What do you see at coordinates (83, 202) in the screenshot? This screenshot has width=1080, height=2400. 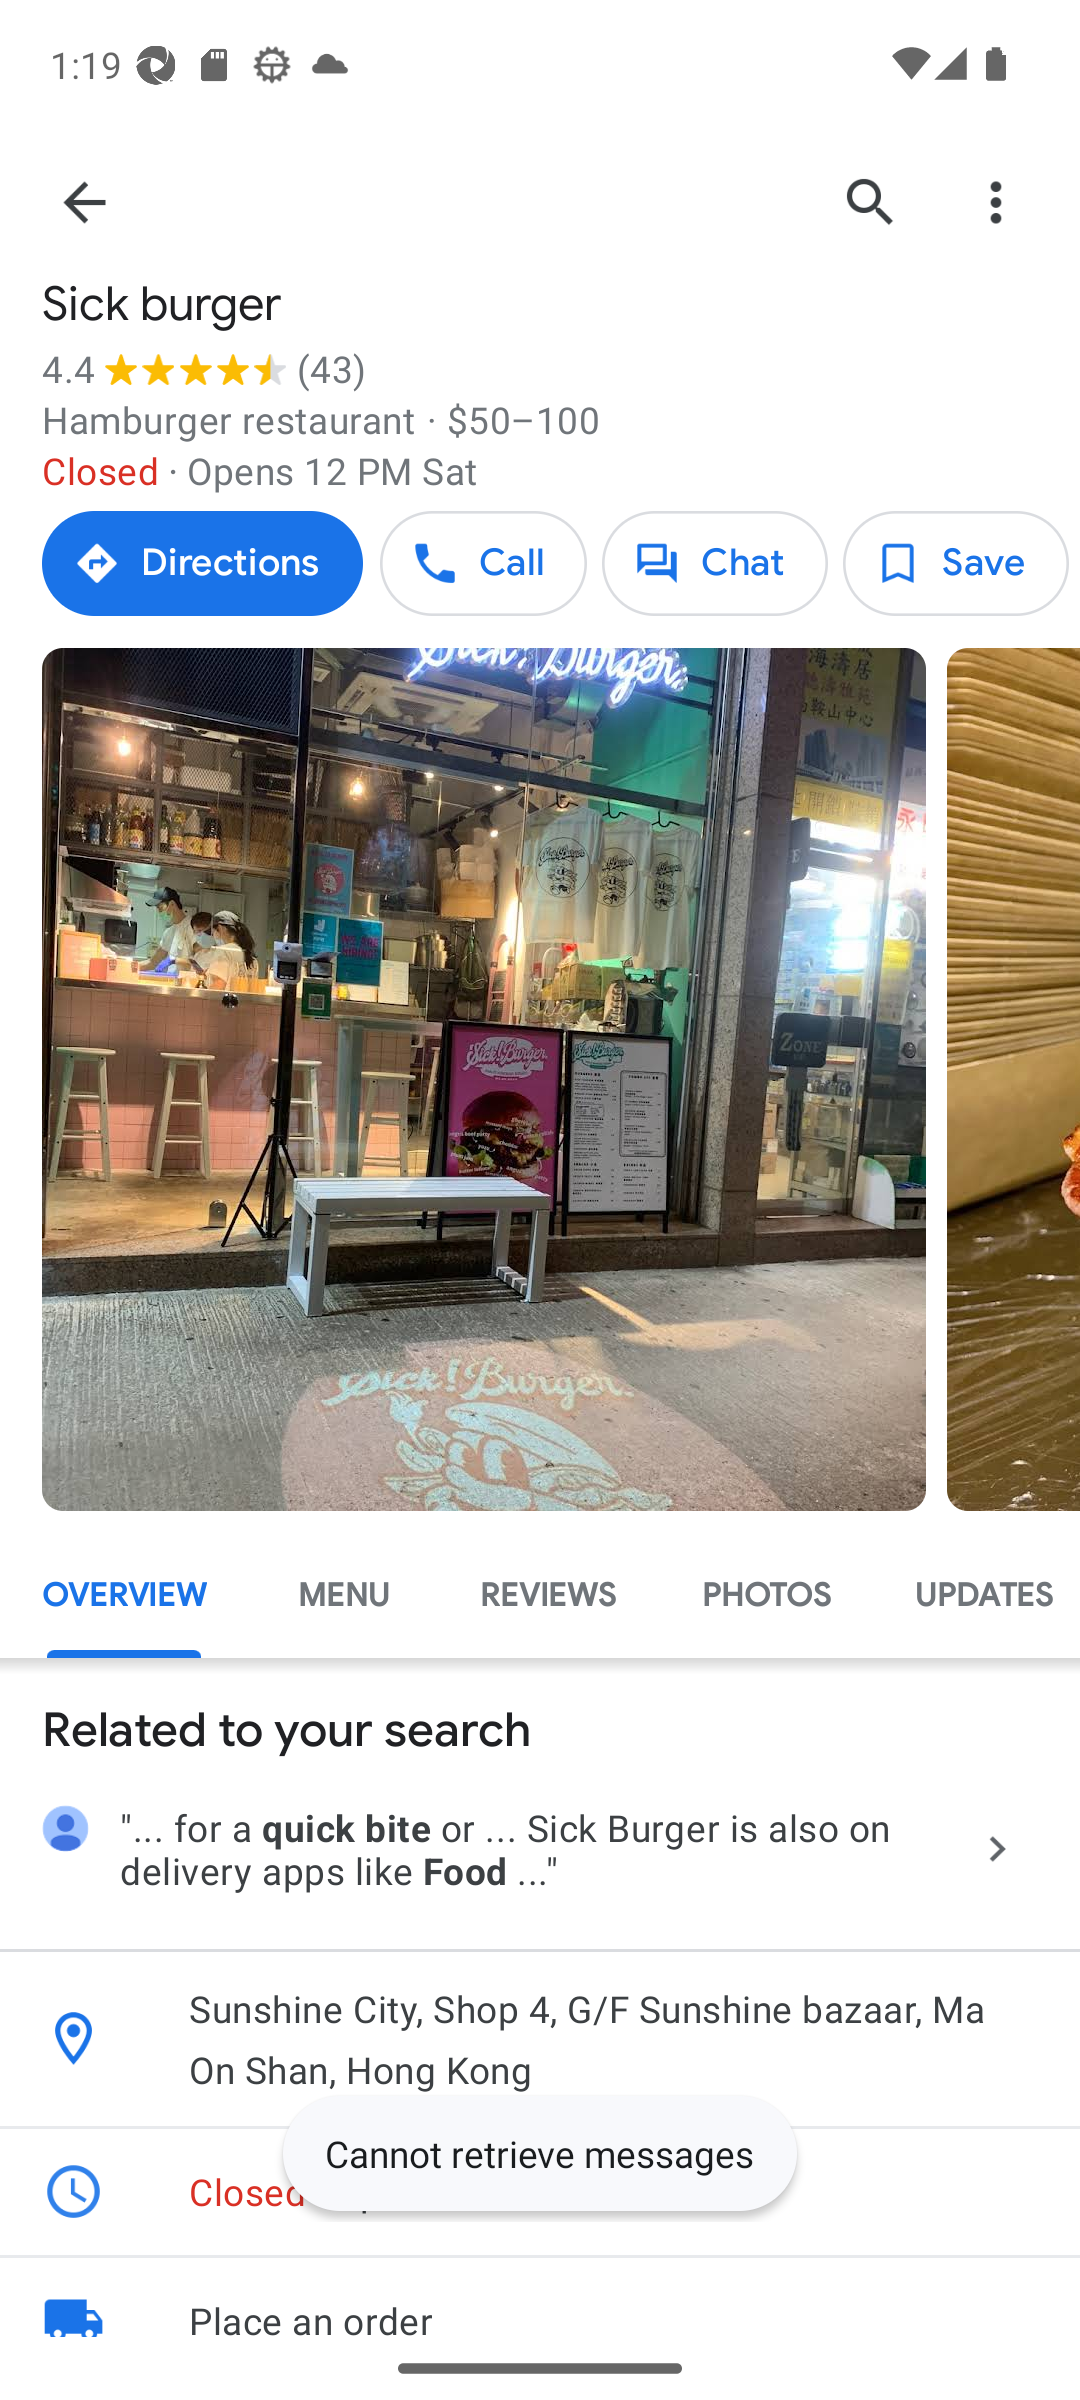 I see `Back to Search` at bounding box center [83, 202].